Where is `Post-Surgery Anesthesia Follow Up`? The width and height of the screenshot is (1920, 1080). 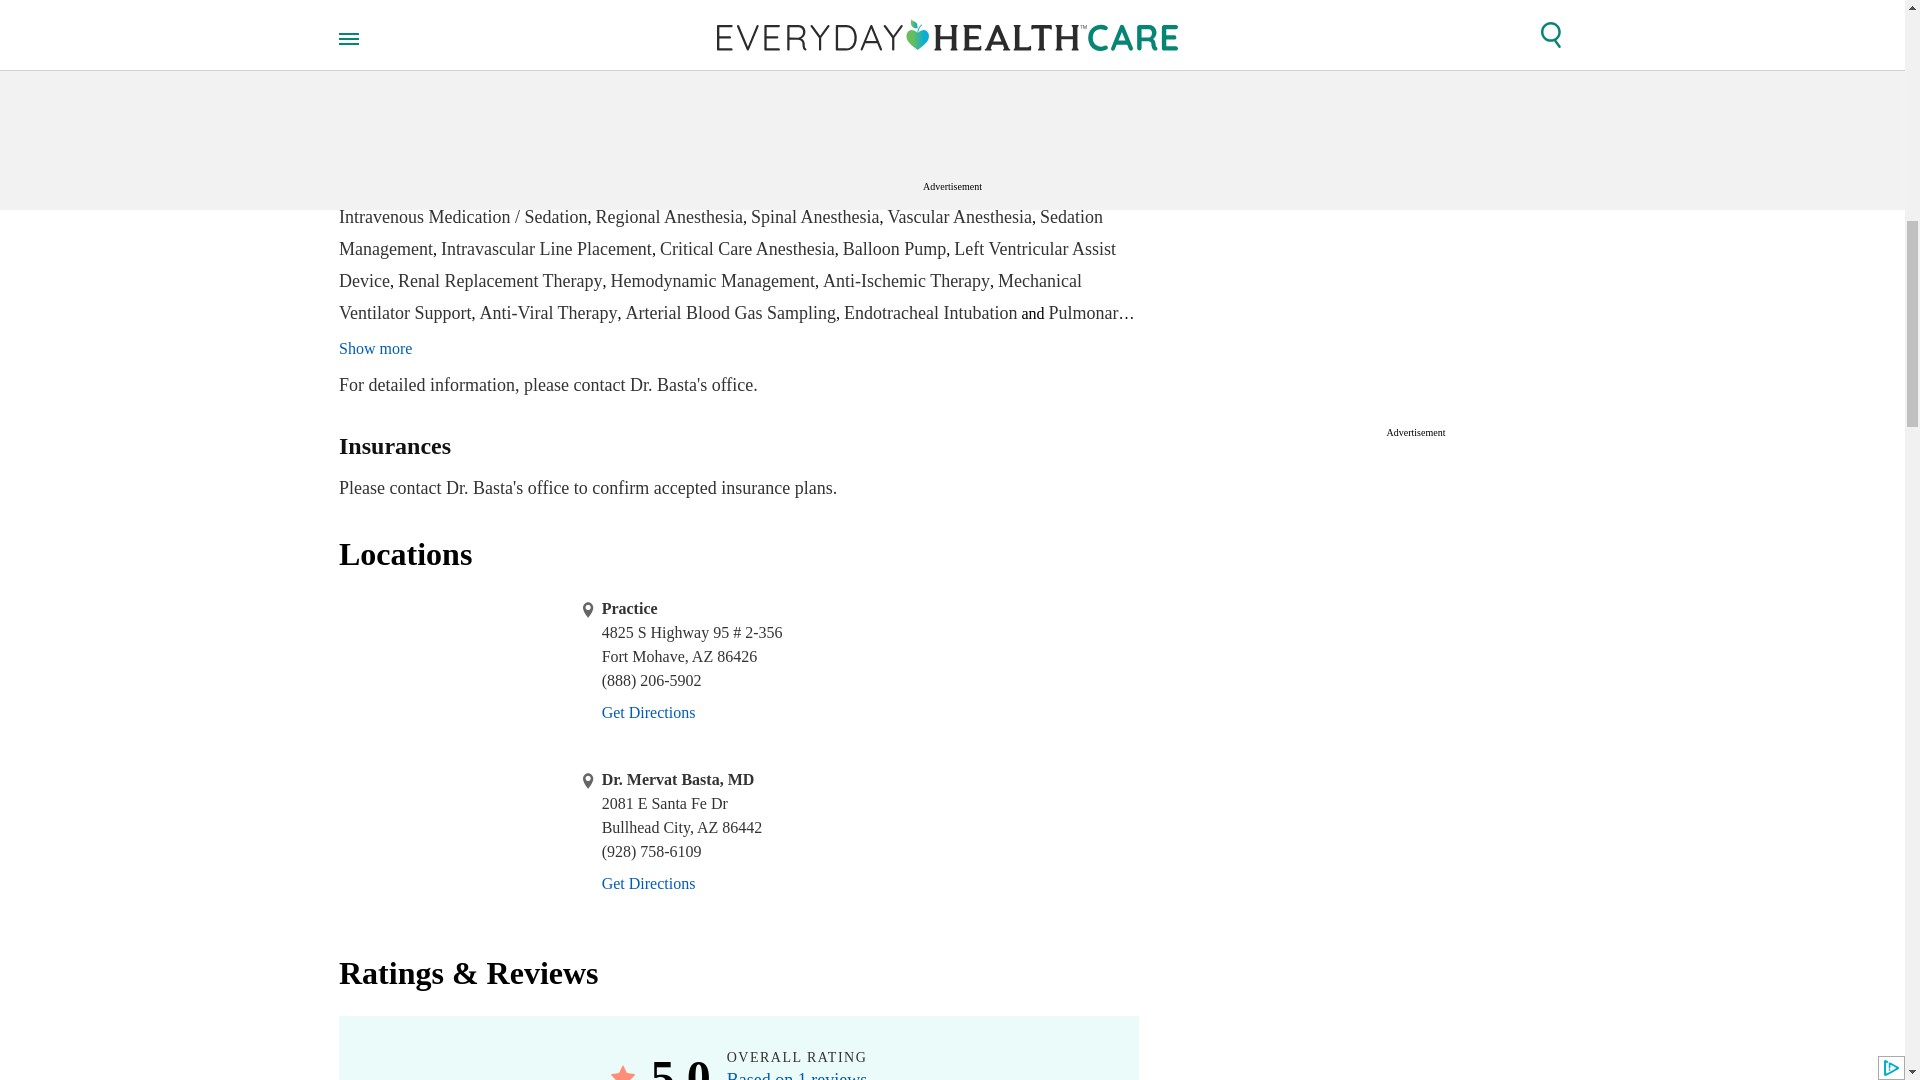 Post-Surgery Anesthesia Follow Up is located at coordinates (738, 168).